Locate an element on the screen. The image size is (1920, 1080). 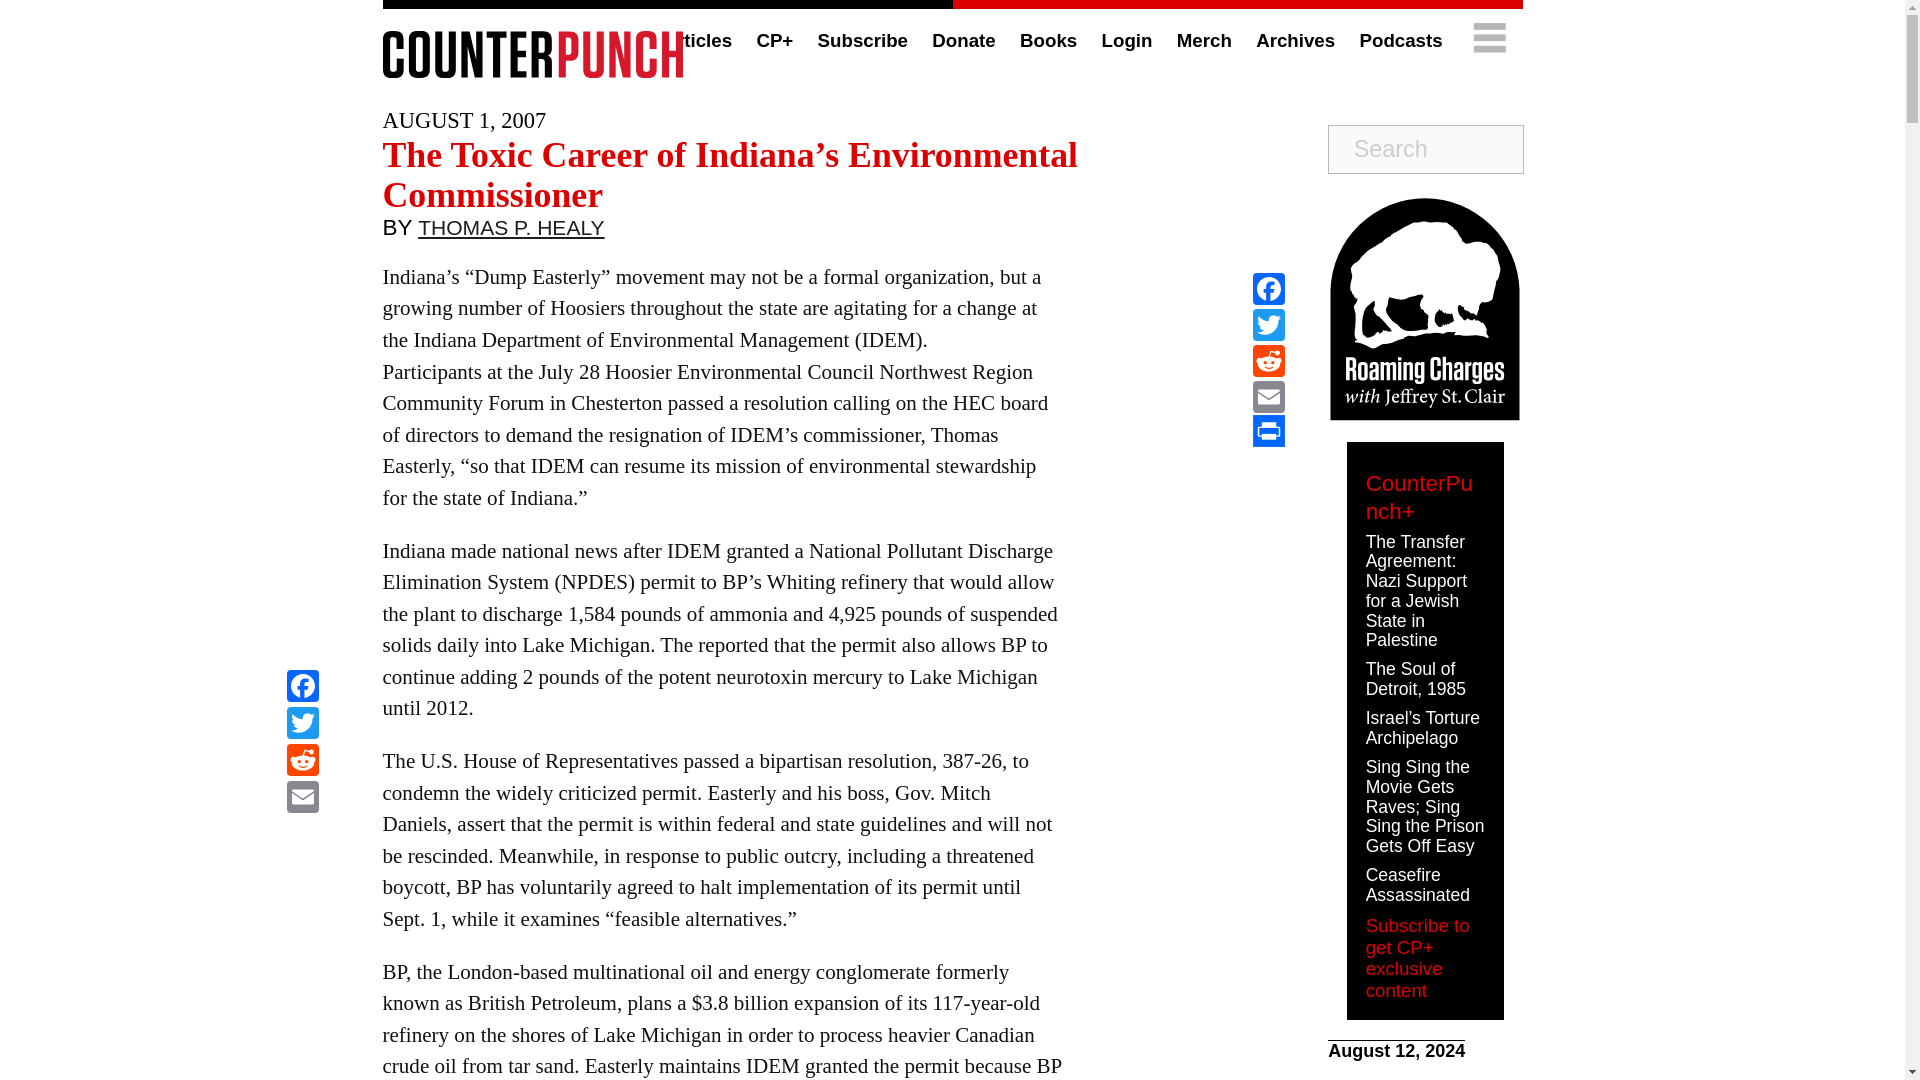
Subscribe is located at coordinates (862, 40).